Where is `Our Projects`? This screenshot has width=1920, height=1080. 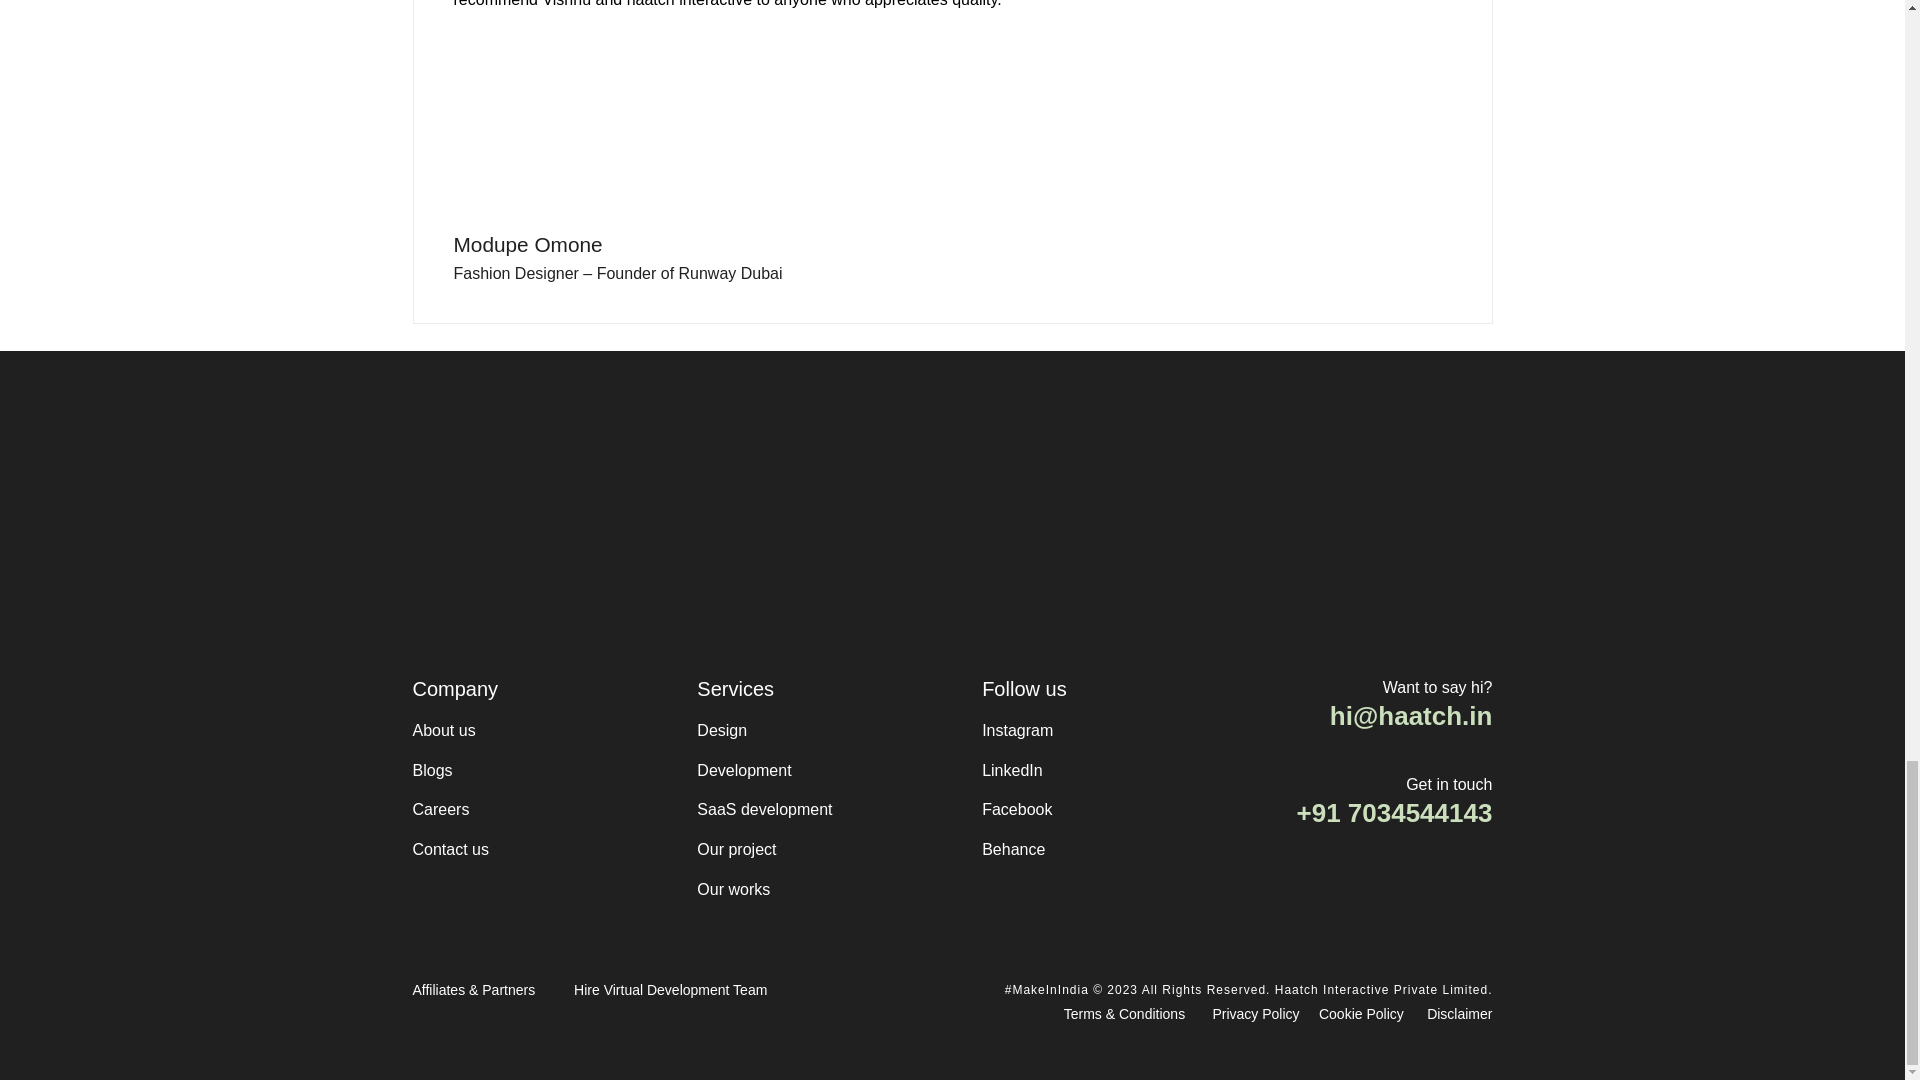
Our Projects is located at coordinates (736, 850).